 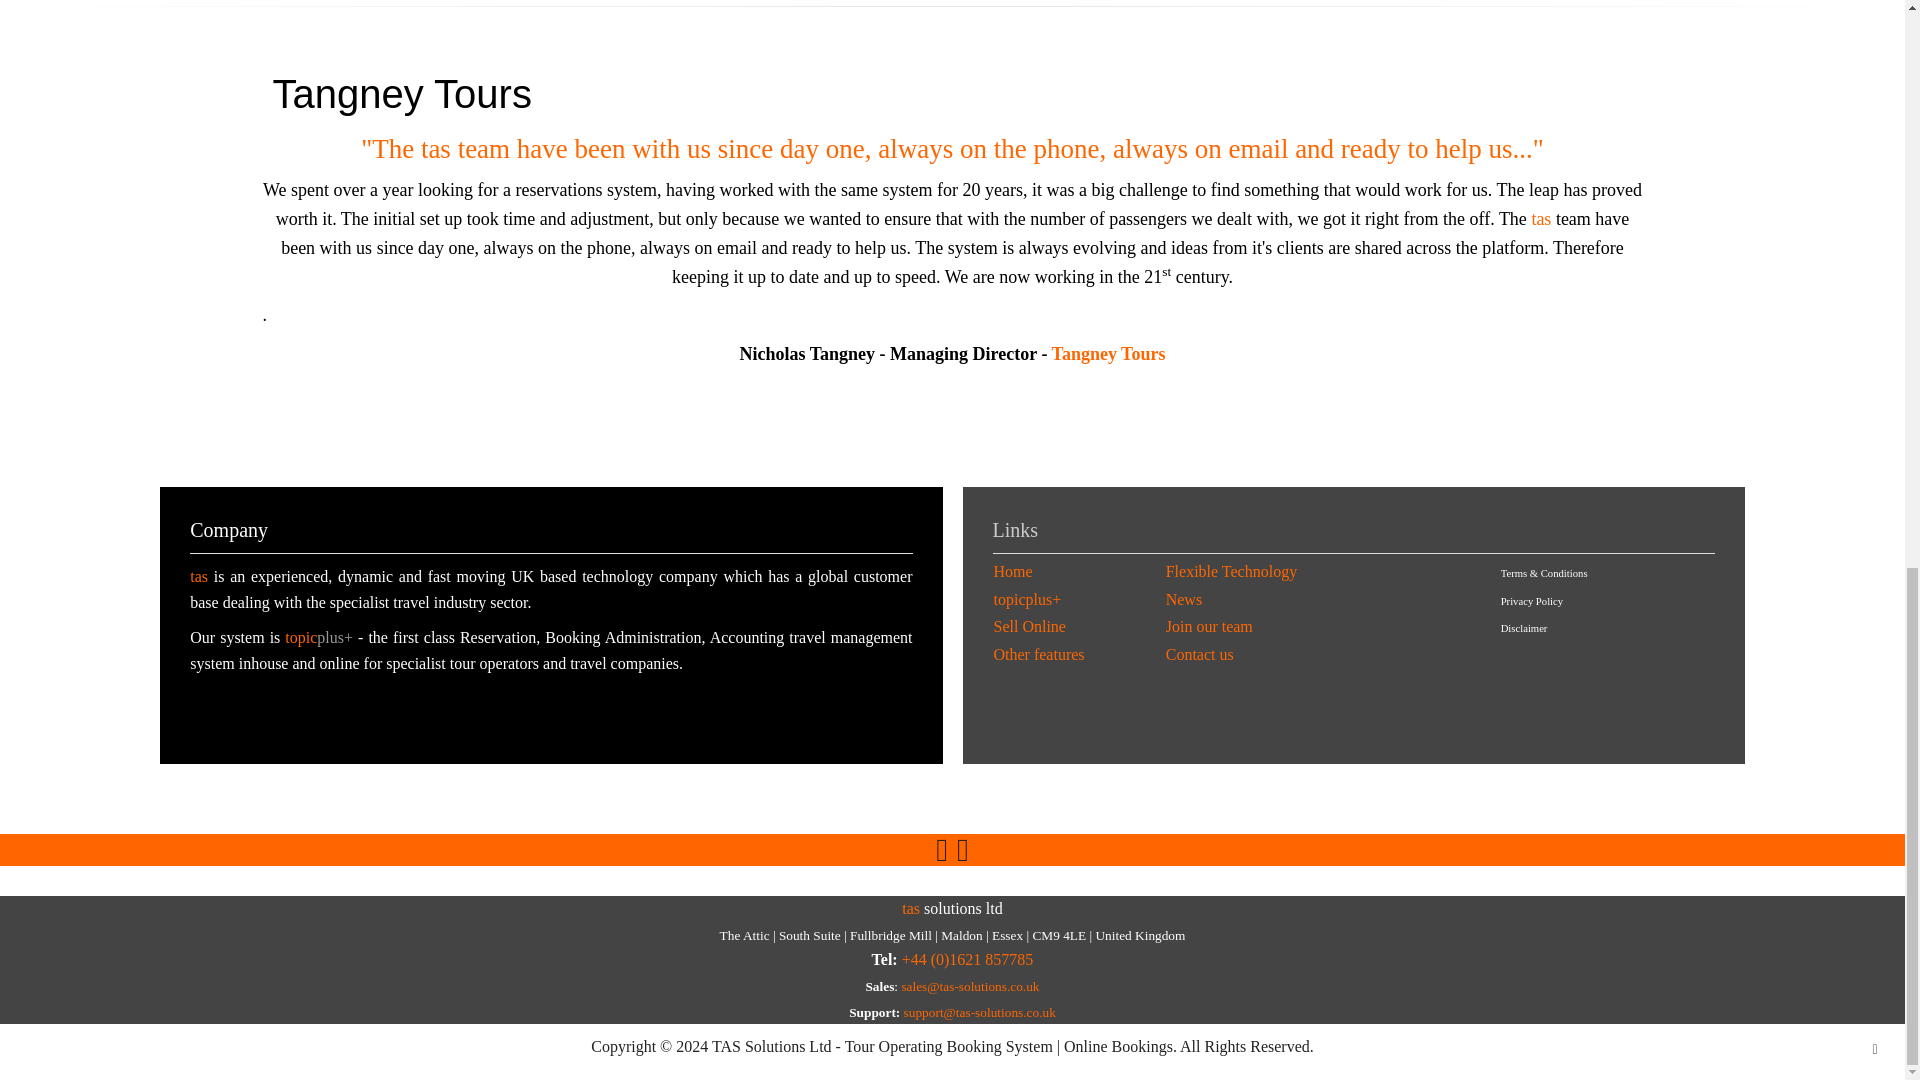 I want to click on Home, so click(x=1013, y=570).